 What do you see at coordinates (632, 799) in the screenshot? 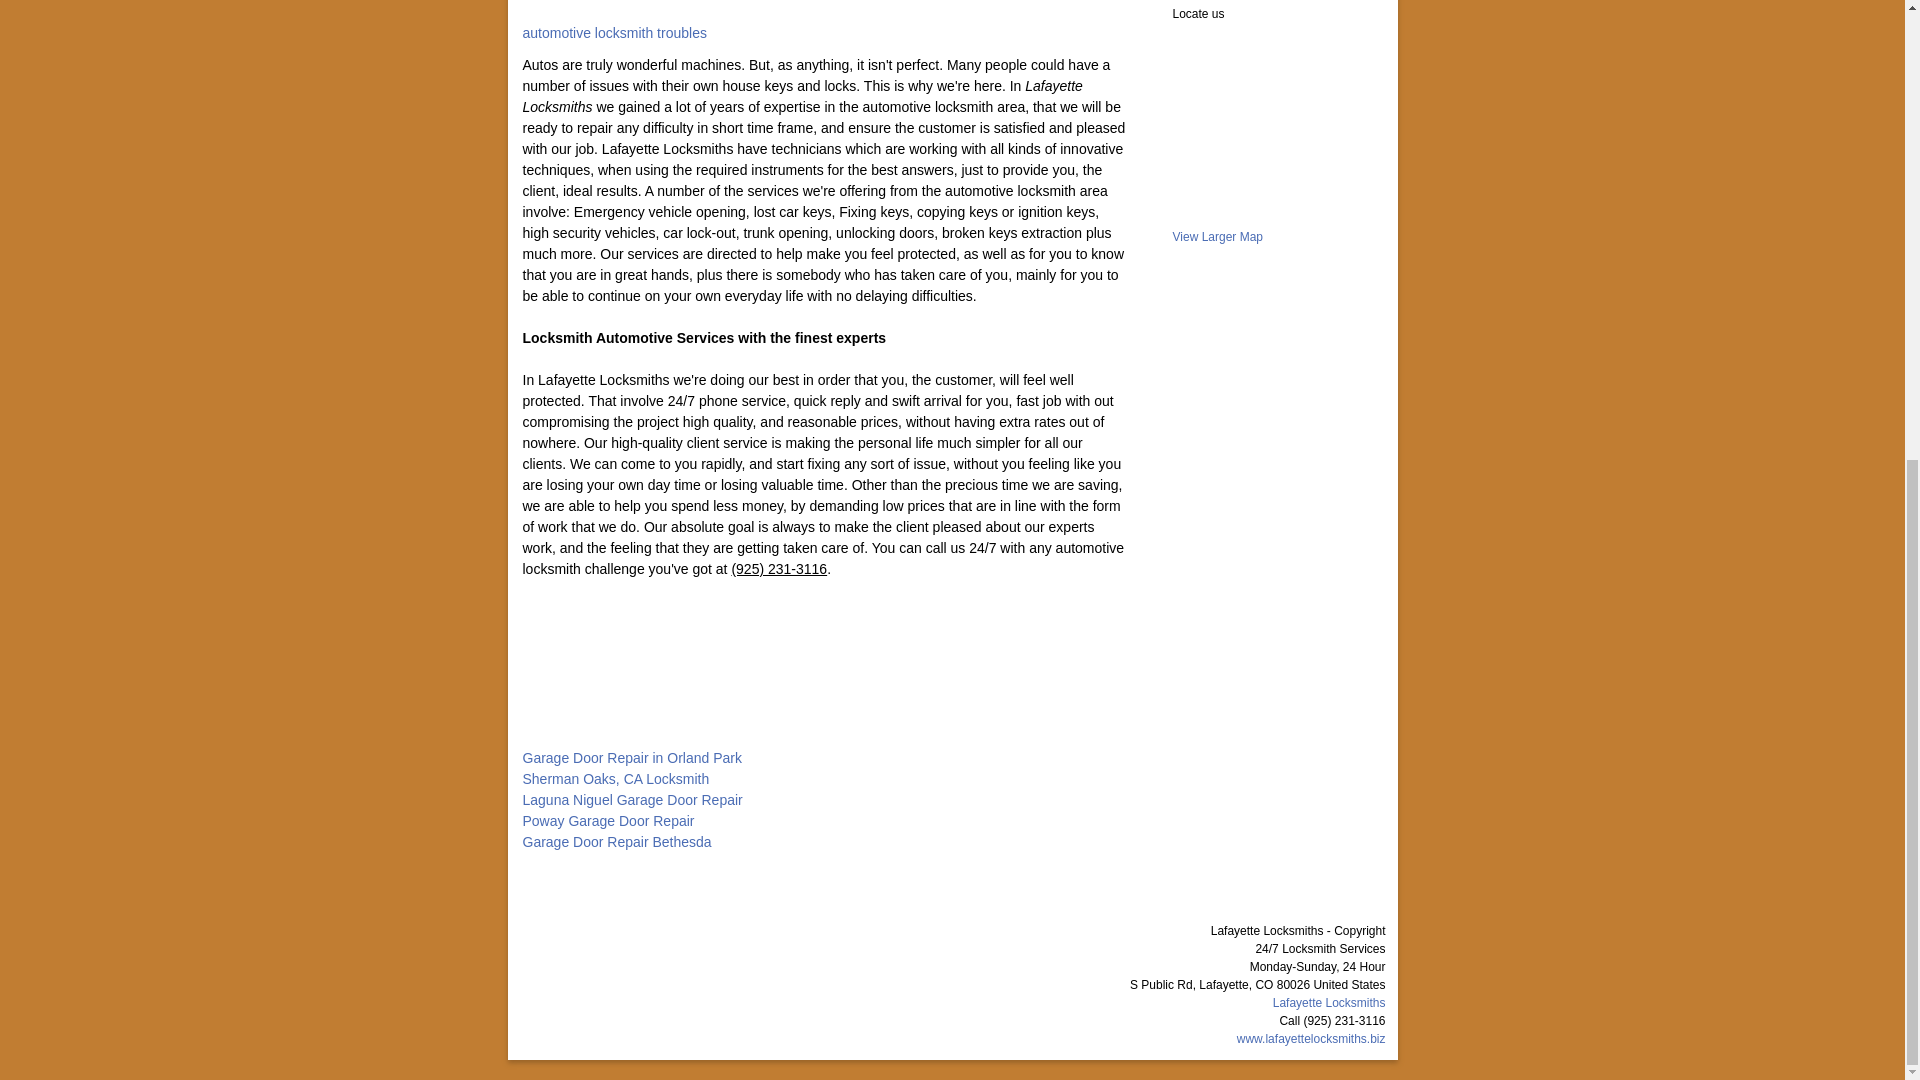
I see `Laguna Niguel Garage Door Repair` at bounding box center [632, 799].